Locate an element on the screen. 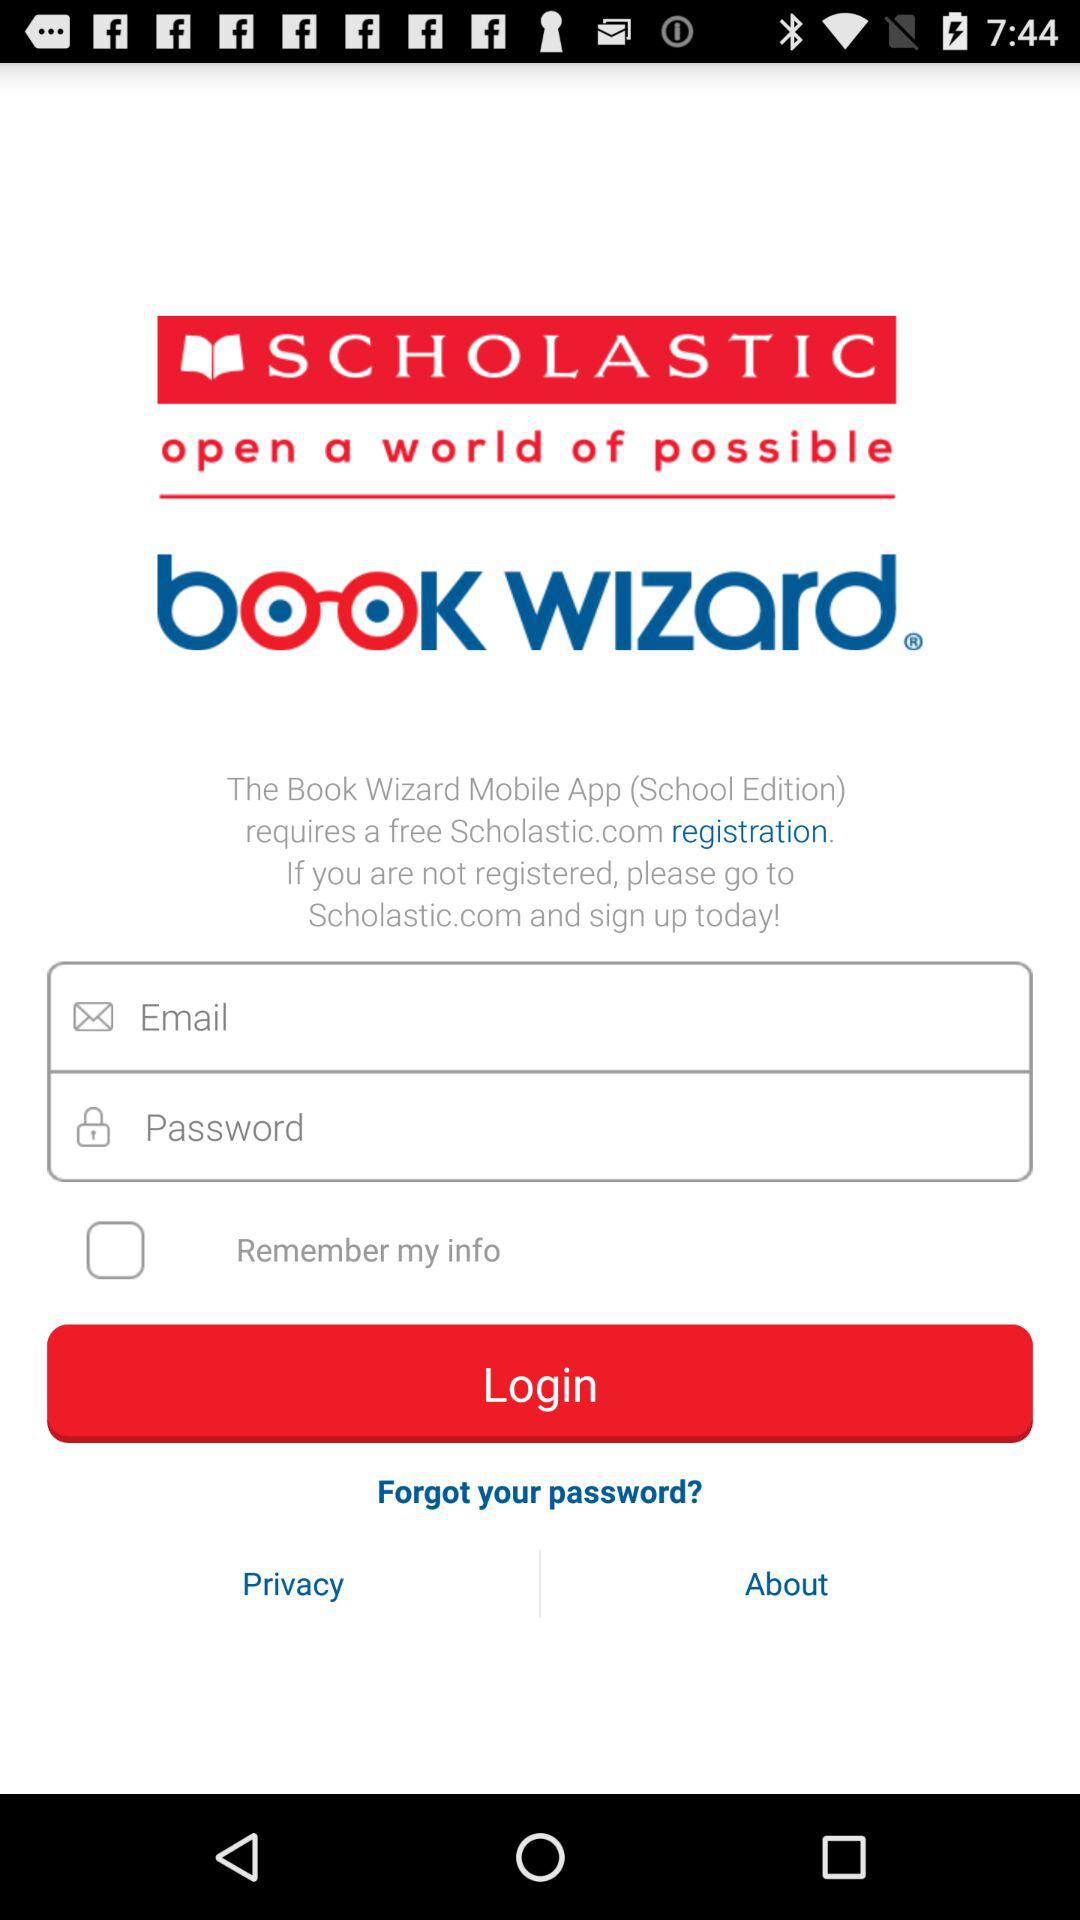 The image size is (1080, 1920). tap item to the right of the privacy is located at coordinates (786, 1582).